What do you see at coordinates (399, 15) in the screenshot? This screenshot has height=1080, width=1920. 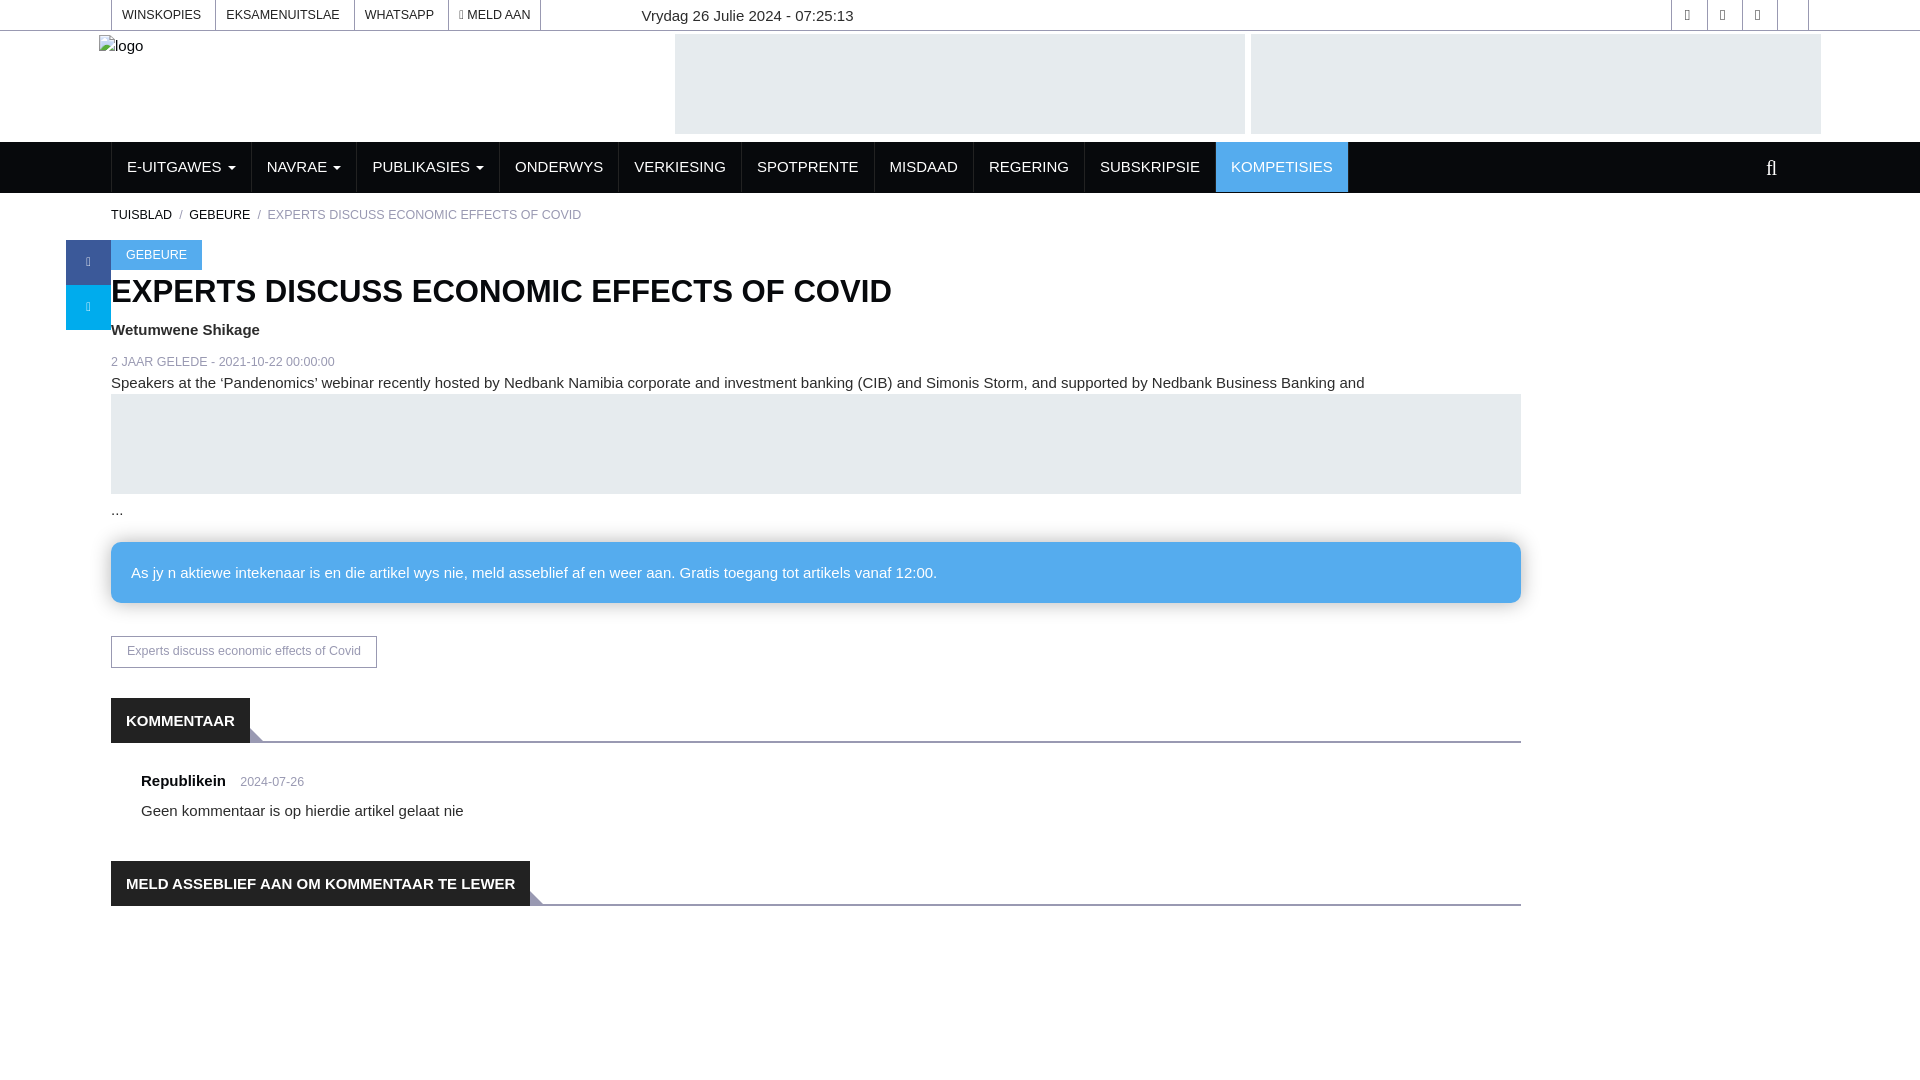 I see `WHATSAPP` at bounding box center [399, 15].